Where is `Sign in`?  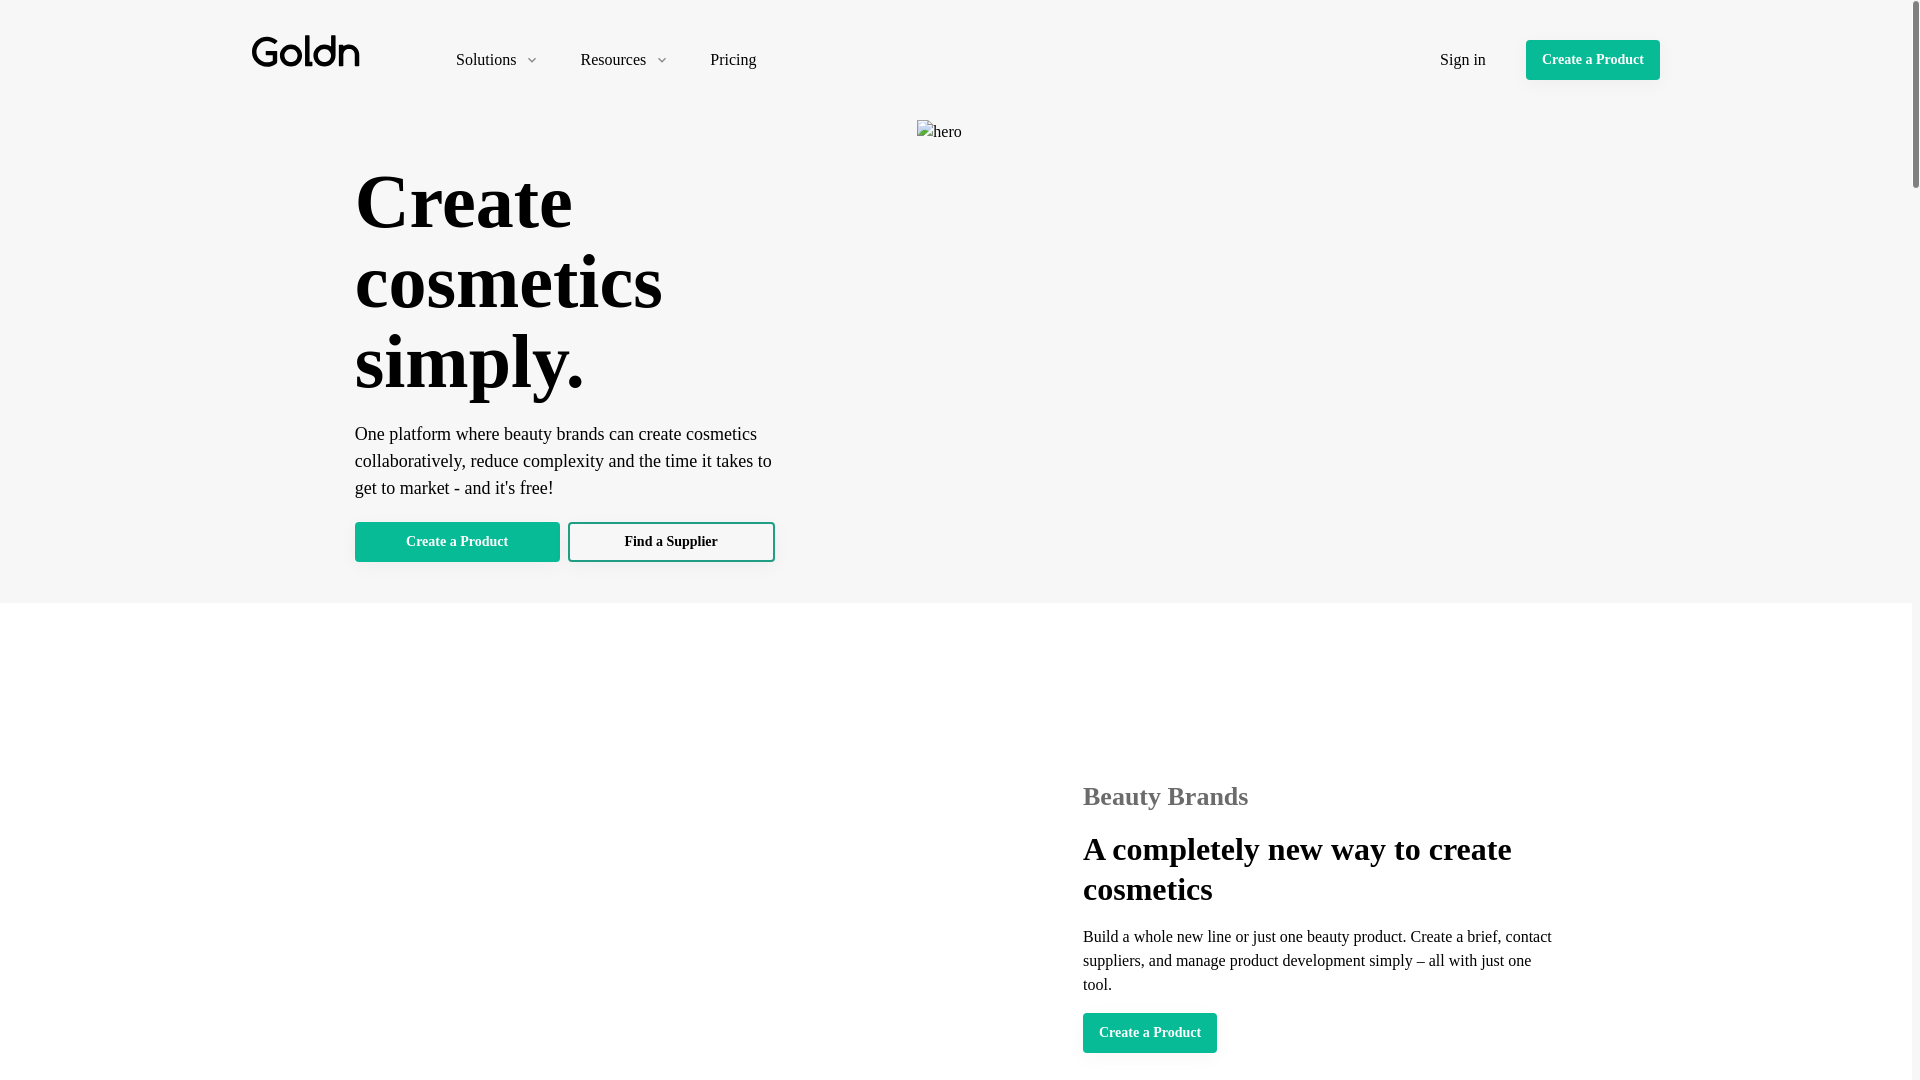
Sign in is located at coordinates (1463, 60).